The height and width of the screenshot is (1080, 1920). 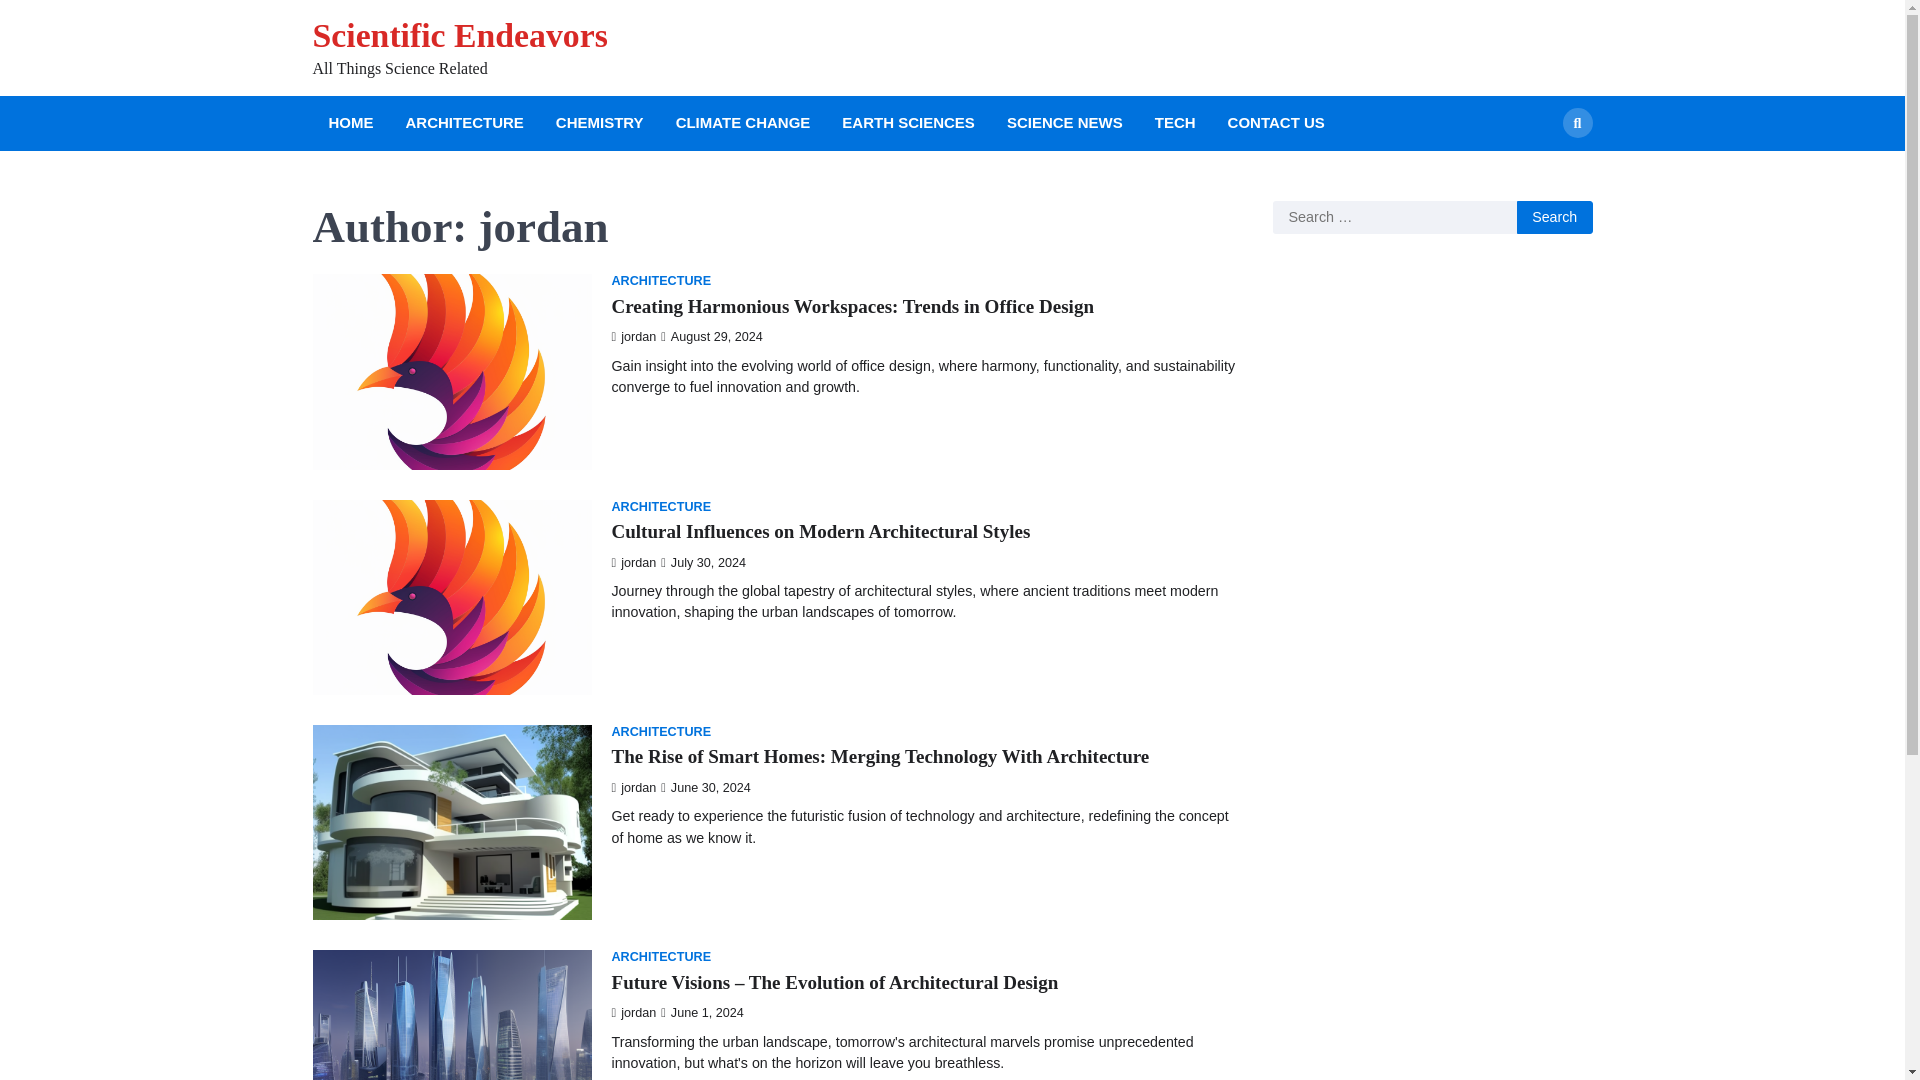 What do you see at coordinates (350, 124) in the screenshot?
I see `HOME` at bounding box center [350, 124].